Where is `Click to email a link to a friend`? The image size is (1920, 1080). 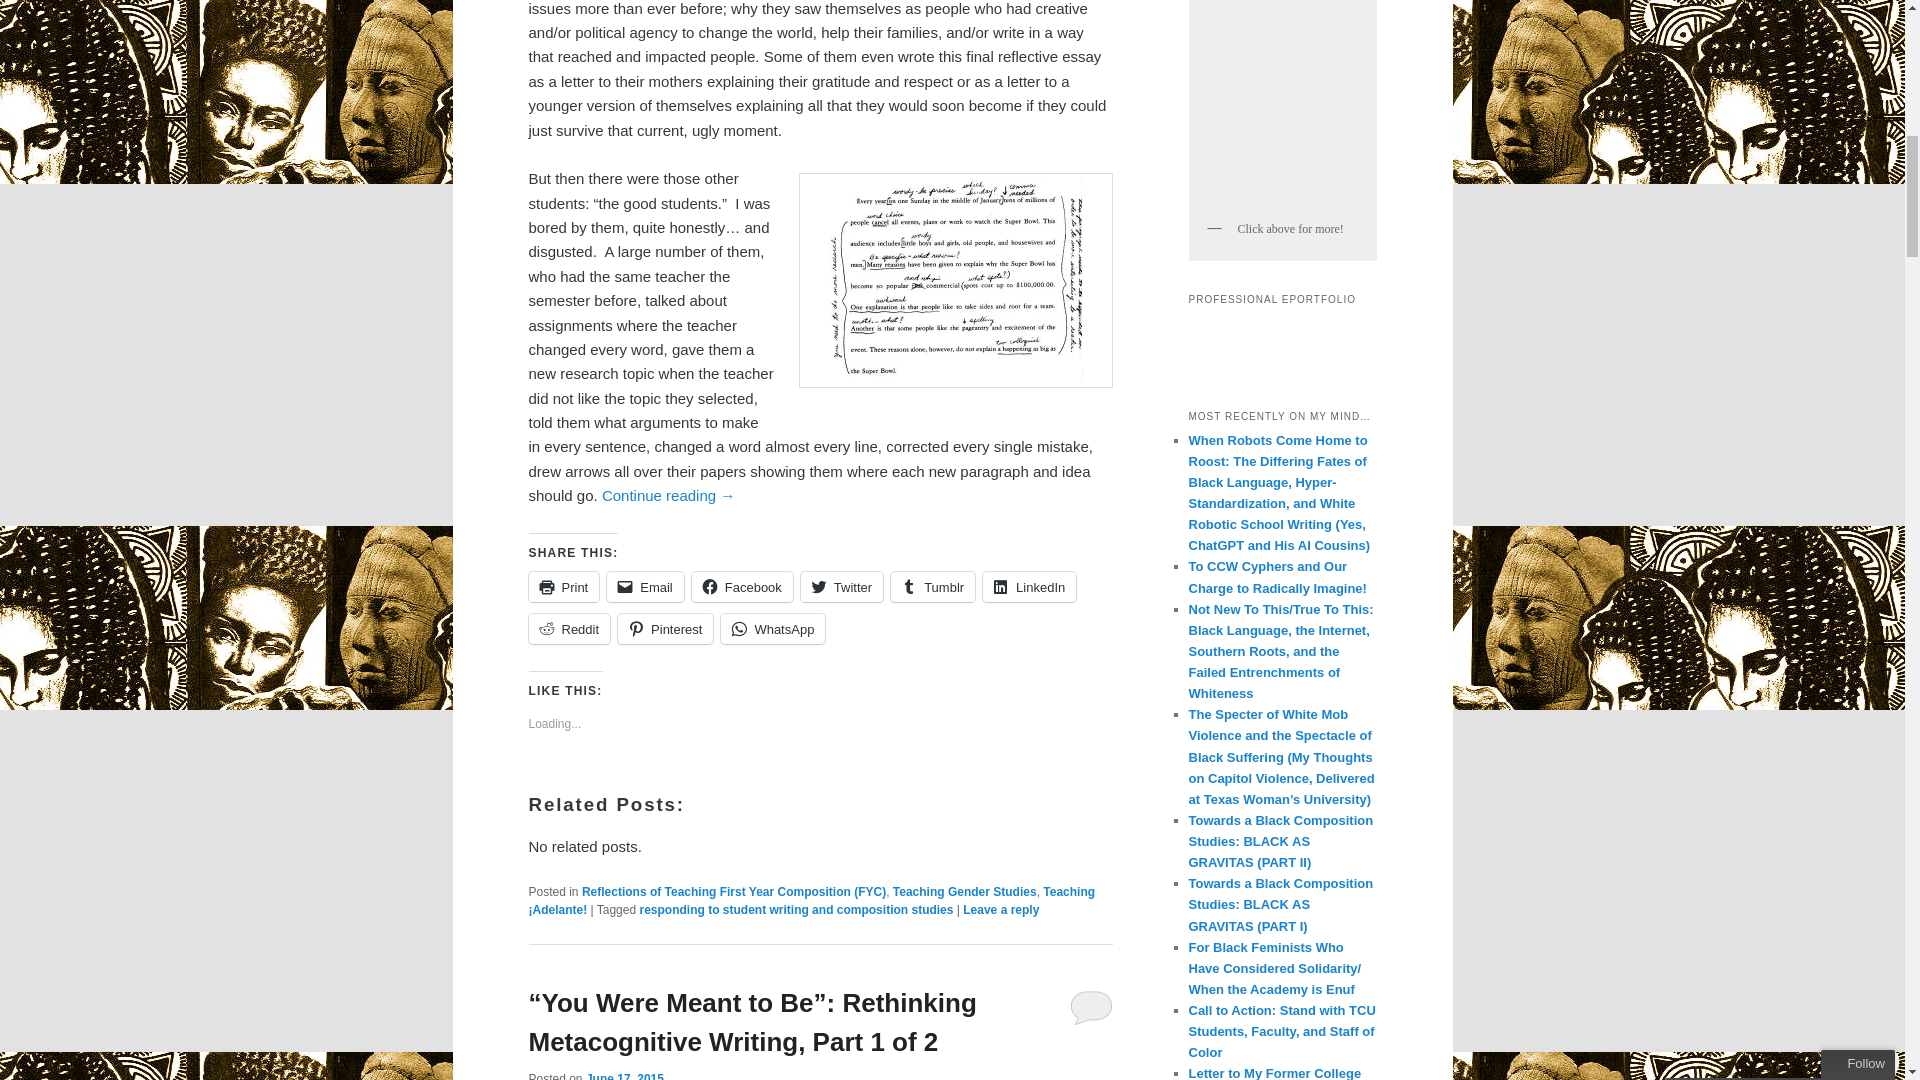
Click to email a link to a friend is located at coordinates (644, 586).